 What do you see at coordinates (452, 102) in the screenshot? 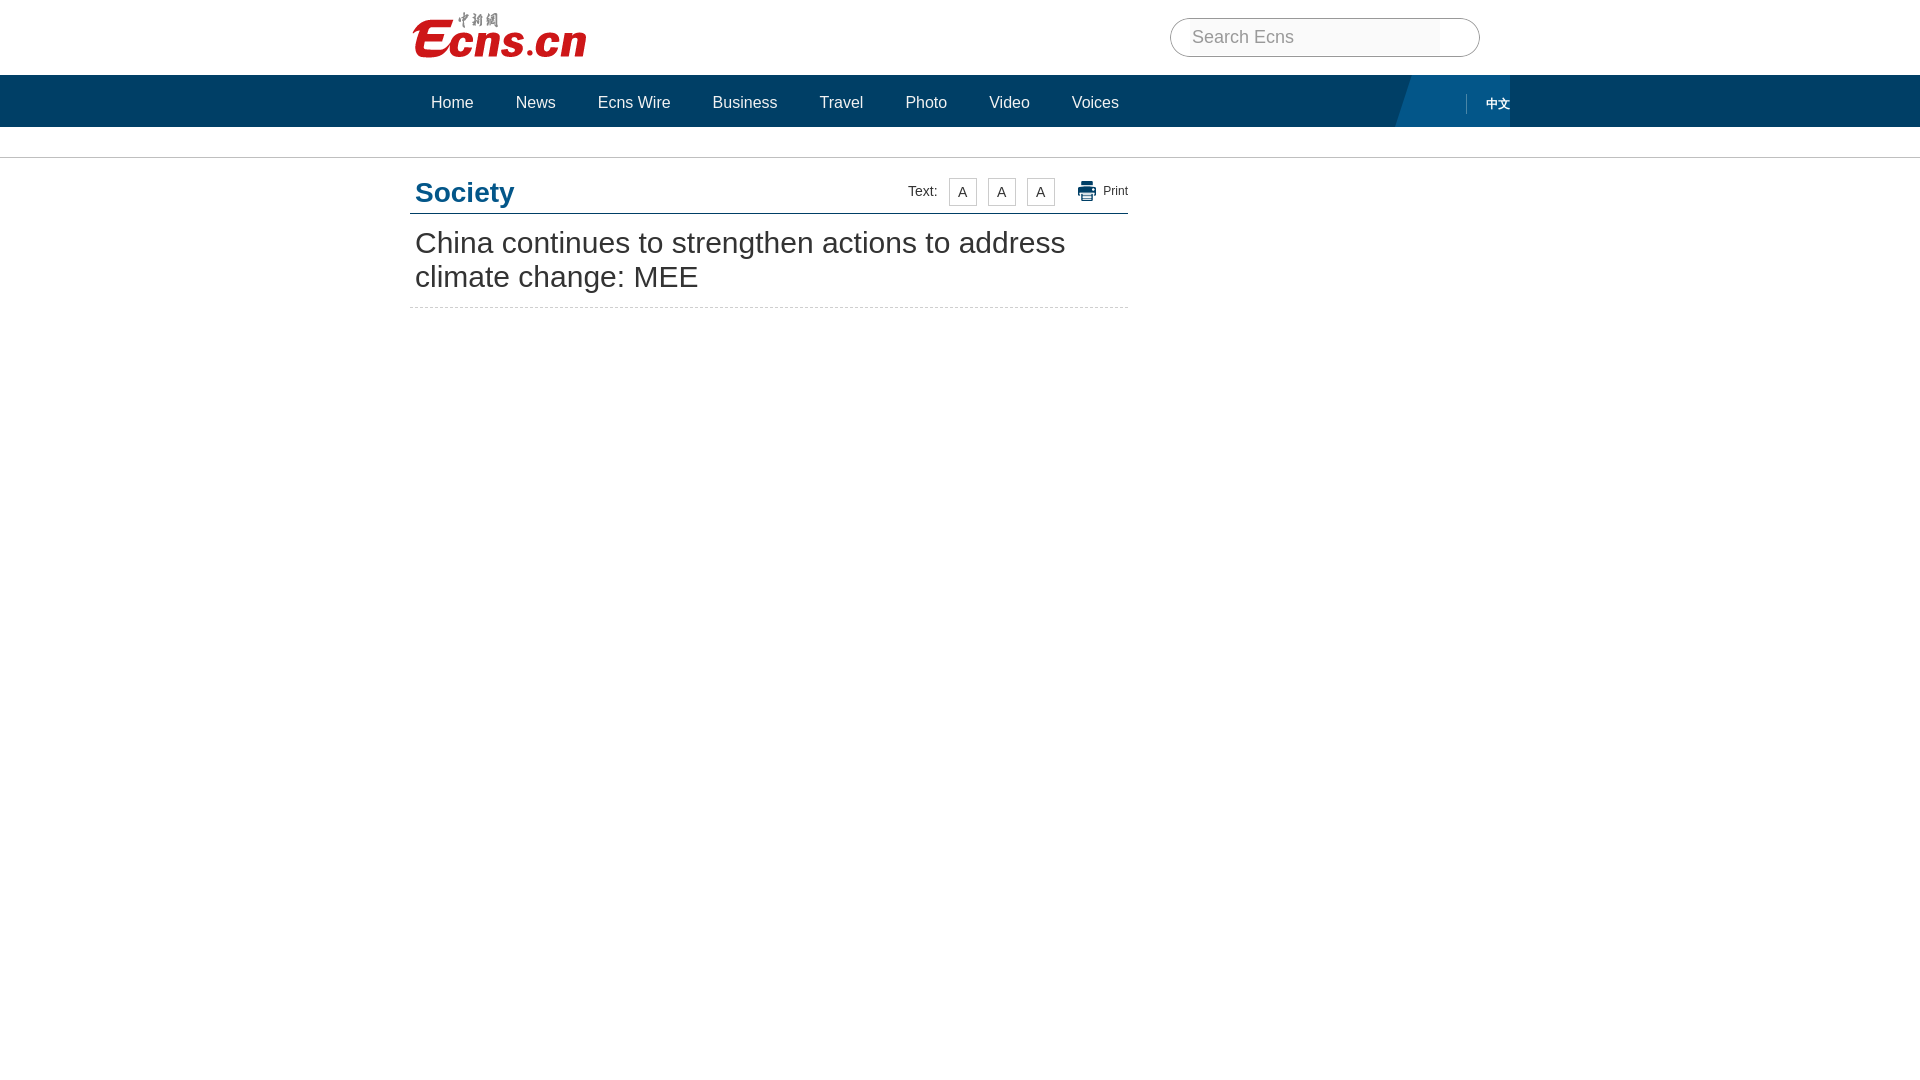
I see `Home` at bounding box center [452, 102].